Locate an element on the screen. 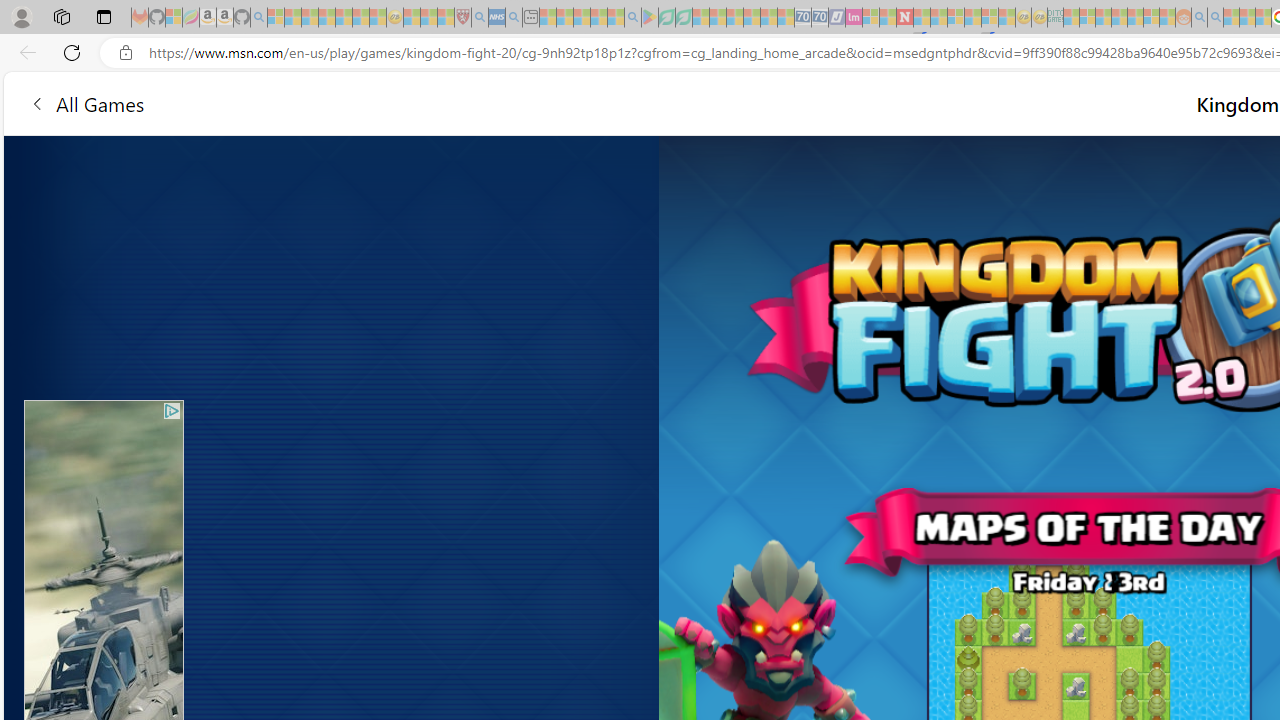 This screenshot has height=720, width=1280. Cheap Car Rentals - Save70.com - Sleeping is located at coordinates (802, 18).